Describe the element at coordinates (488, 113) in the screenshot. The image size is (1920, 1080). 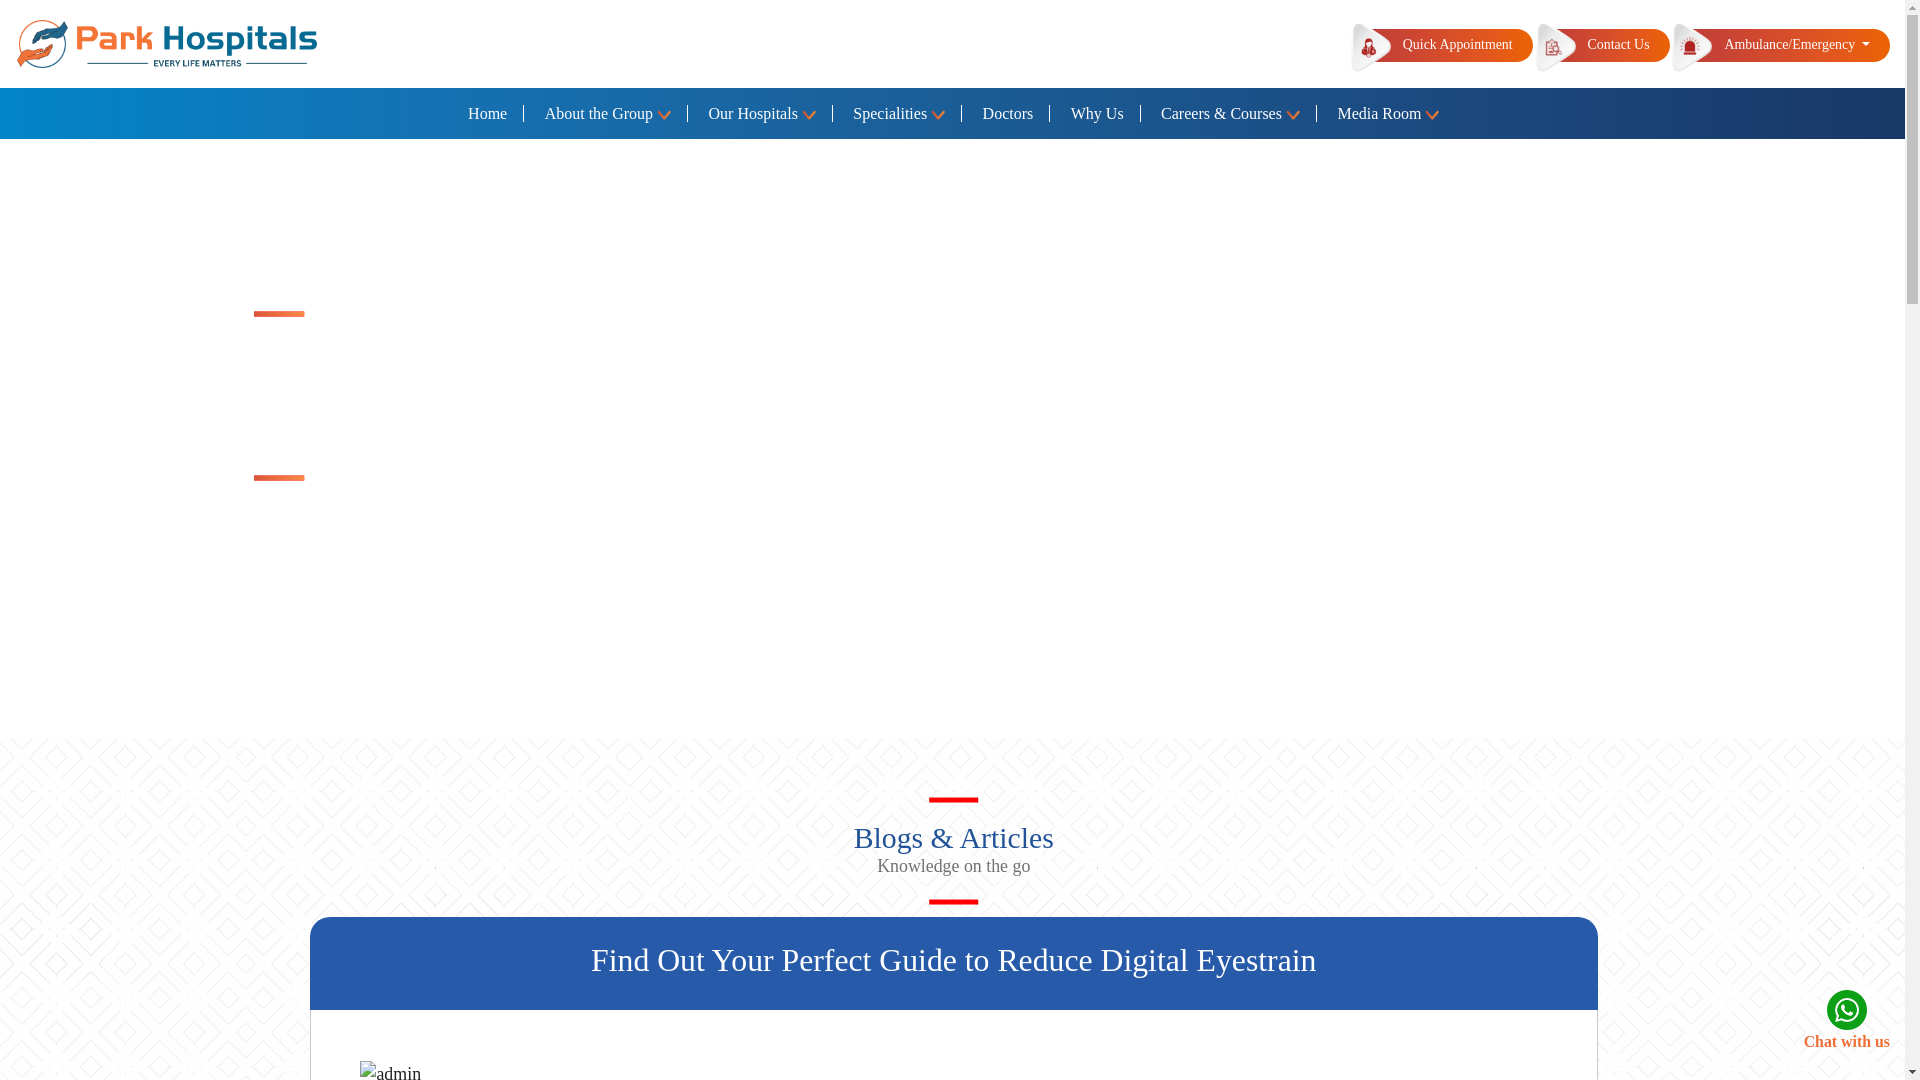
I see `Home` at that location.